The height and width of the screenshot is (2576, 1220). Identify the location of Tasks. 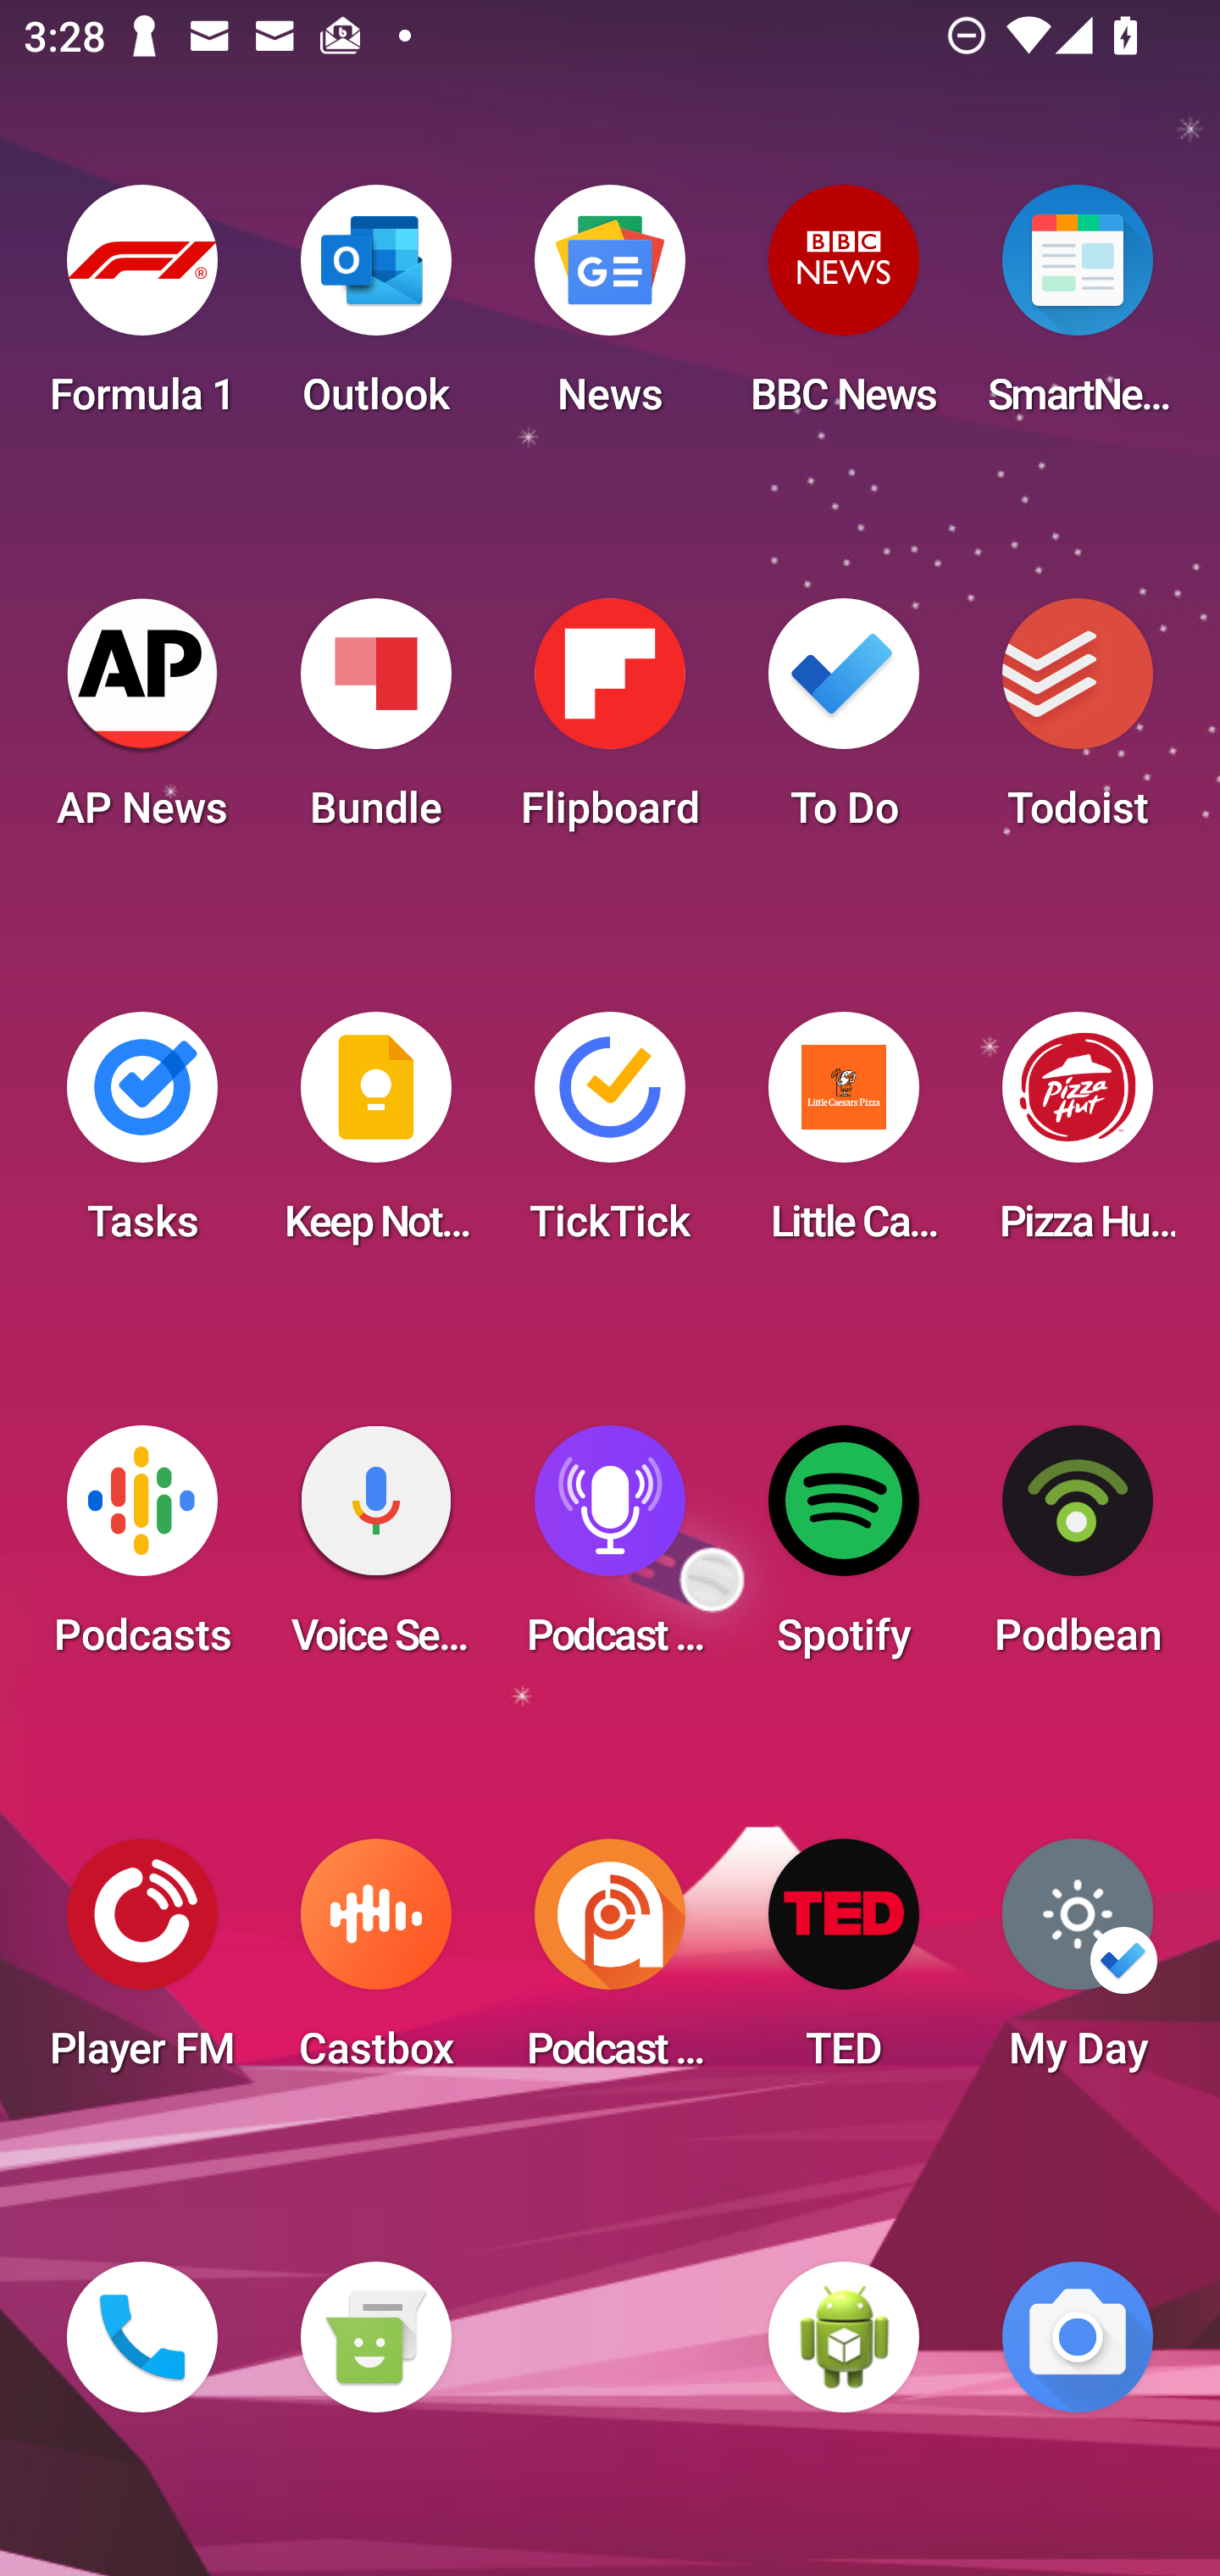
(142, 1137).